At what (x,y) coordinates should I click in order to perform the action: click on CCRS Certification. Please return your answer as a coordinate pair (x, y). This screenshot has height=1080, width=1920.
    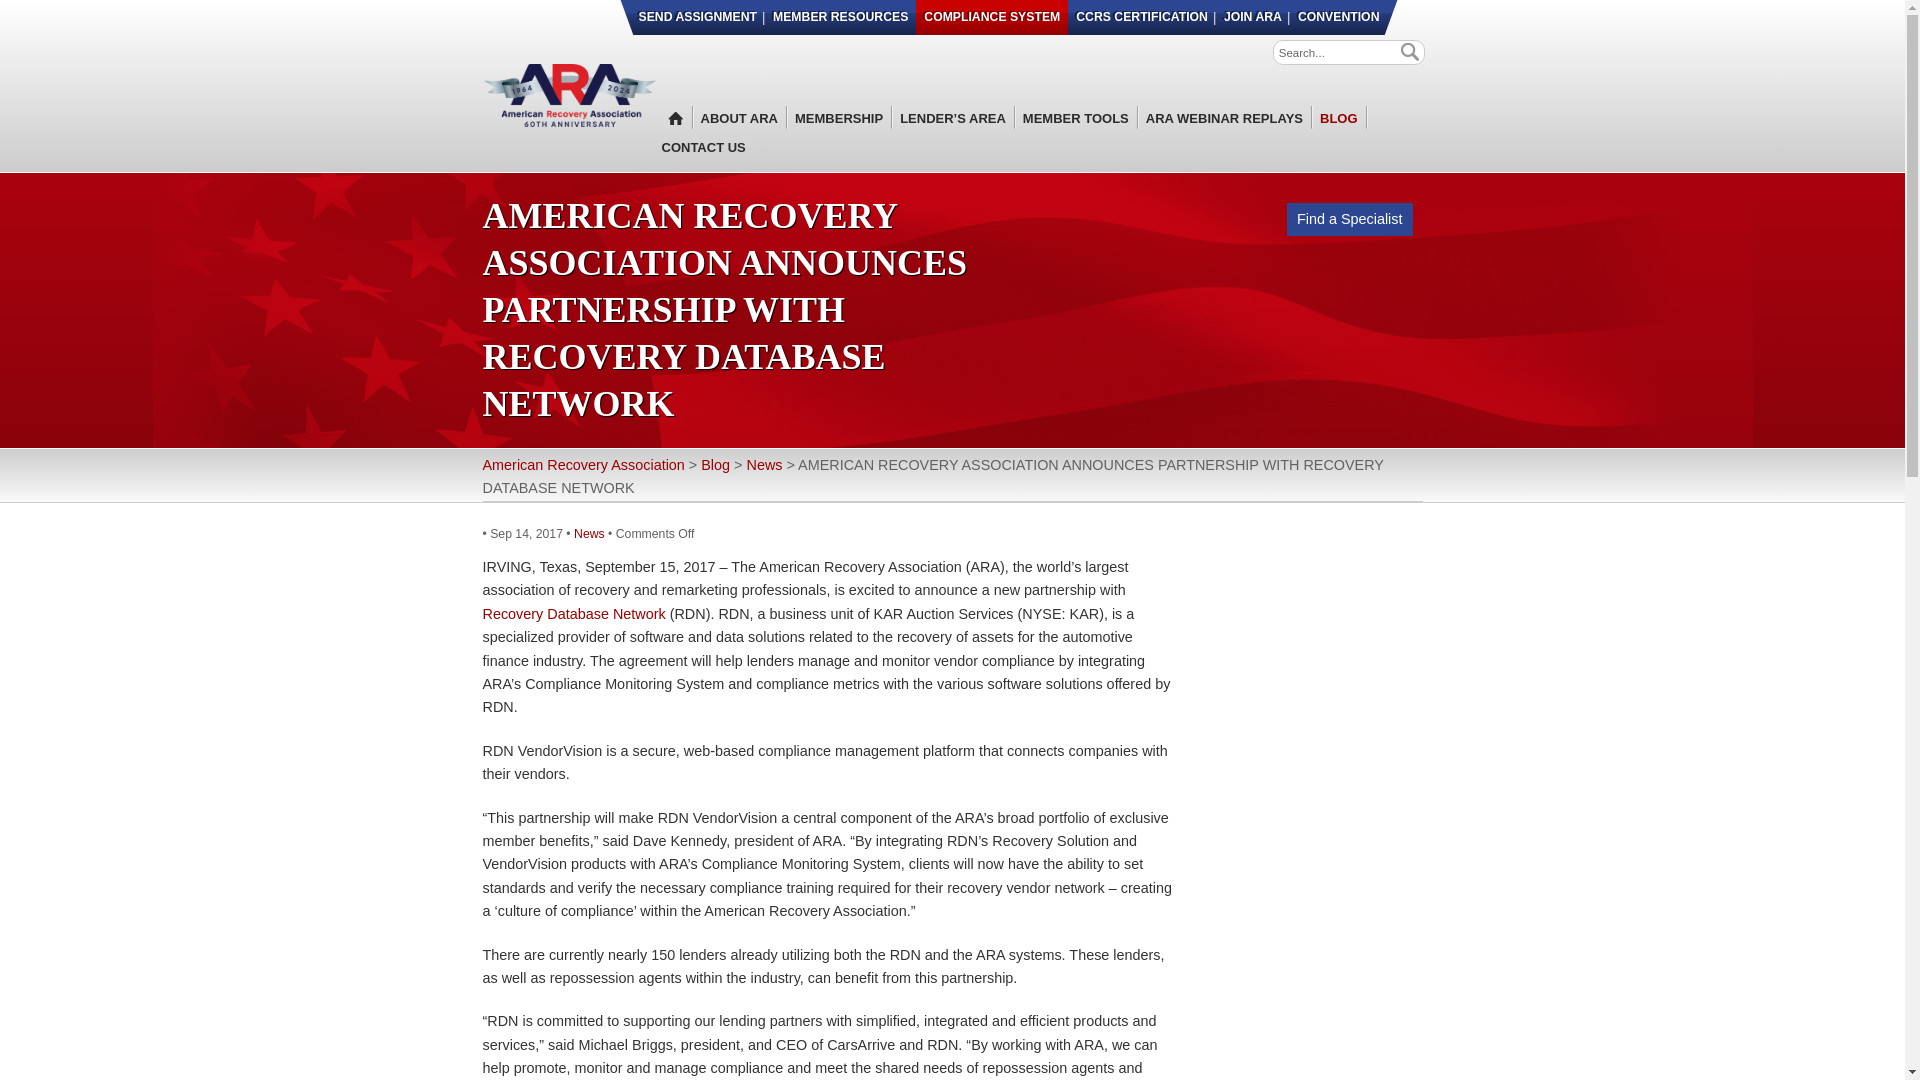
    Looking at the image, I should click on (1141, 17).